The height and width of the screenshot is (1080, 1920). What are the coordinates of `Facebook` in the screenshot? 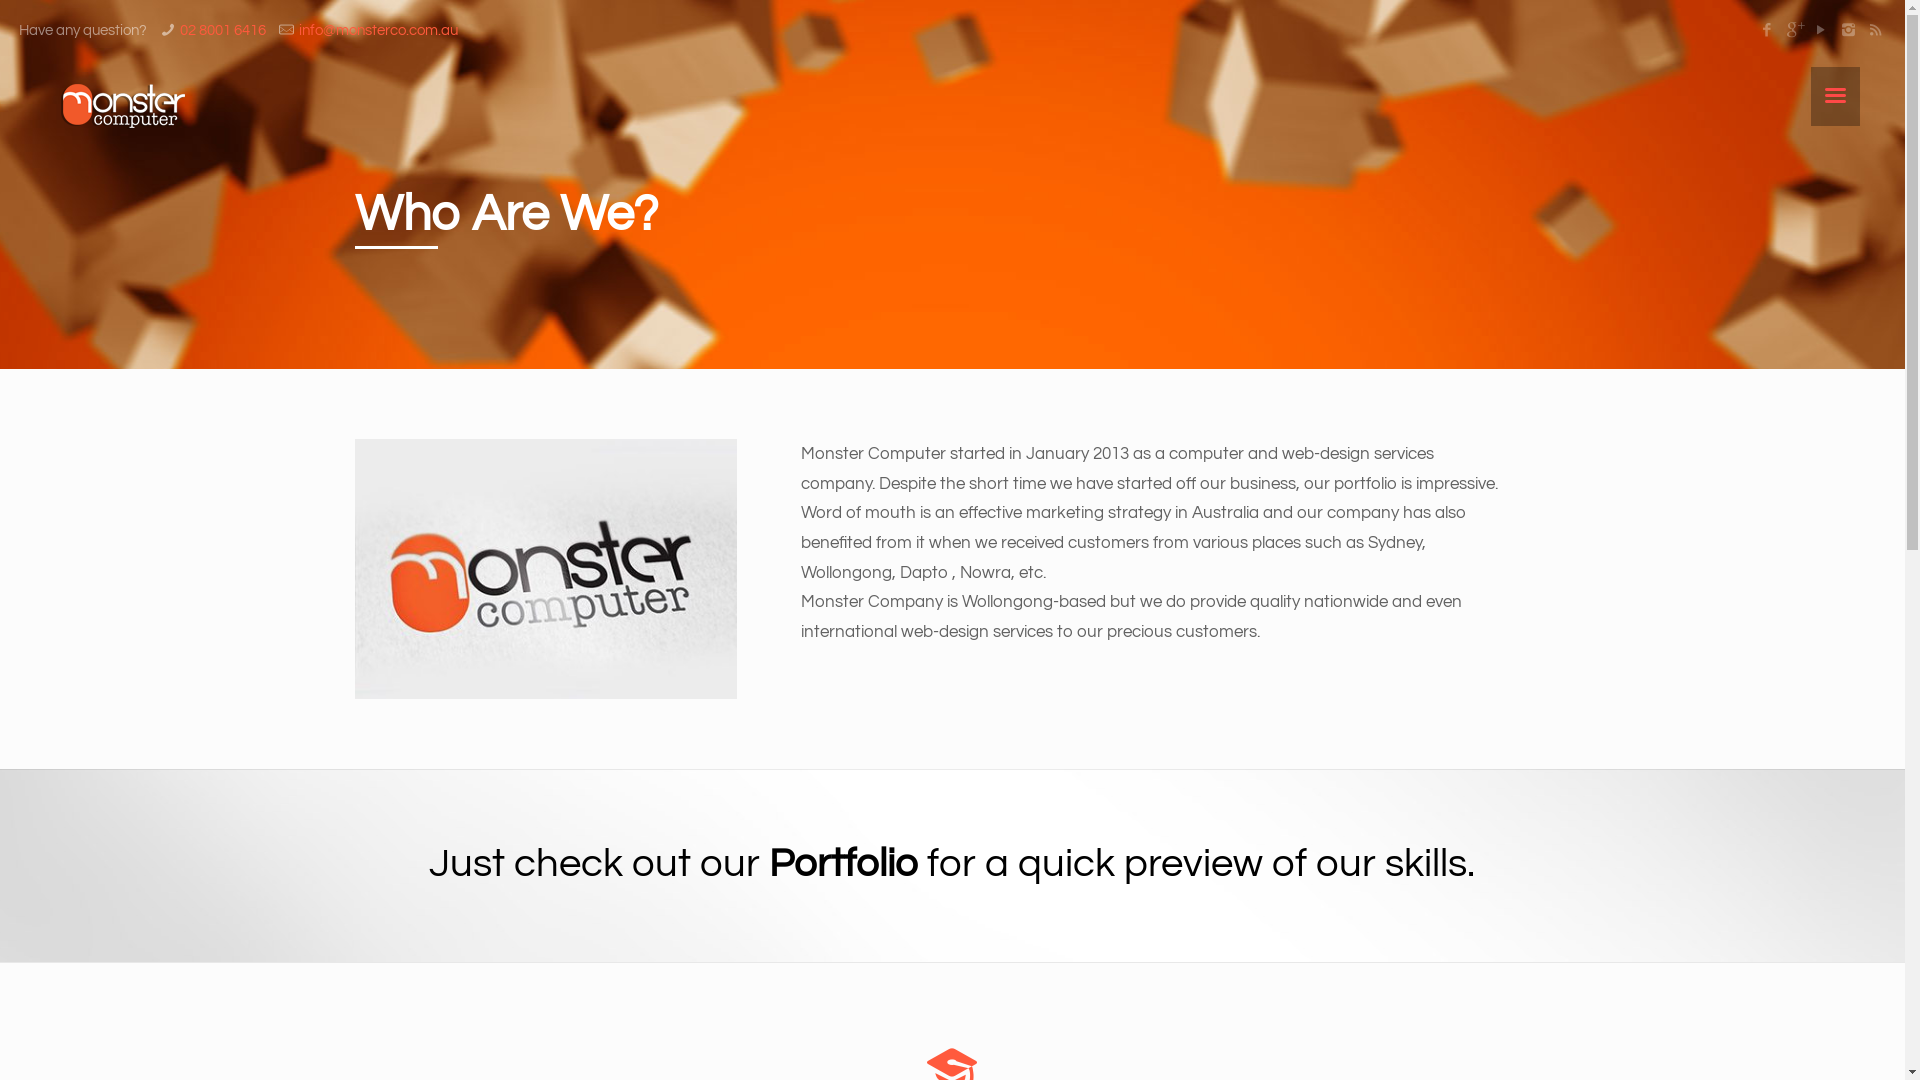 It's located at (1768, 30).